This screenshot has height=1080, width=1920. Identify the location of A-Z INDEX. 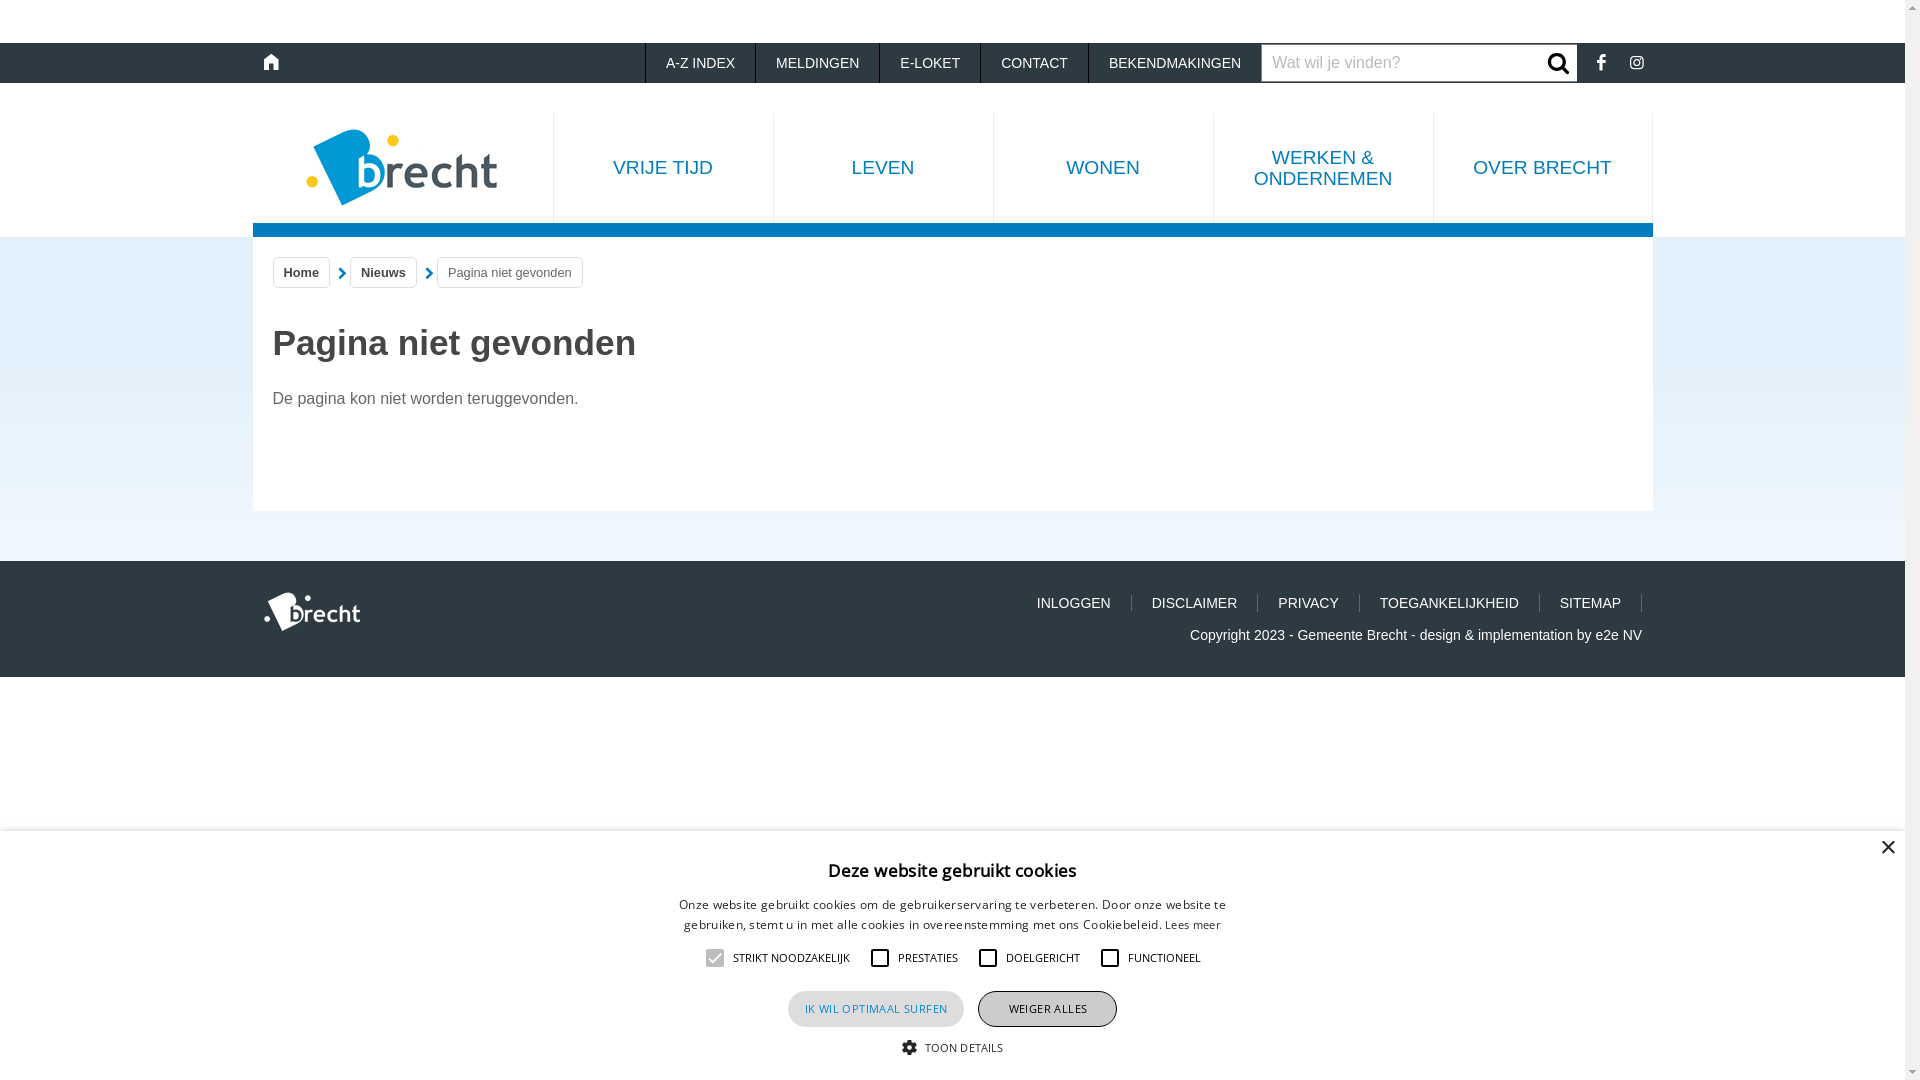
(700, 63).